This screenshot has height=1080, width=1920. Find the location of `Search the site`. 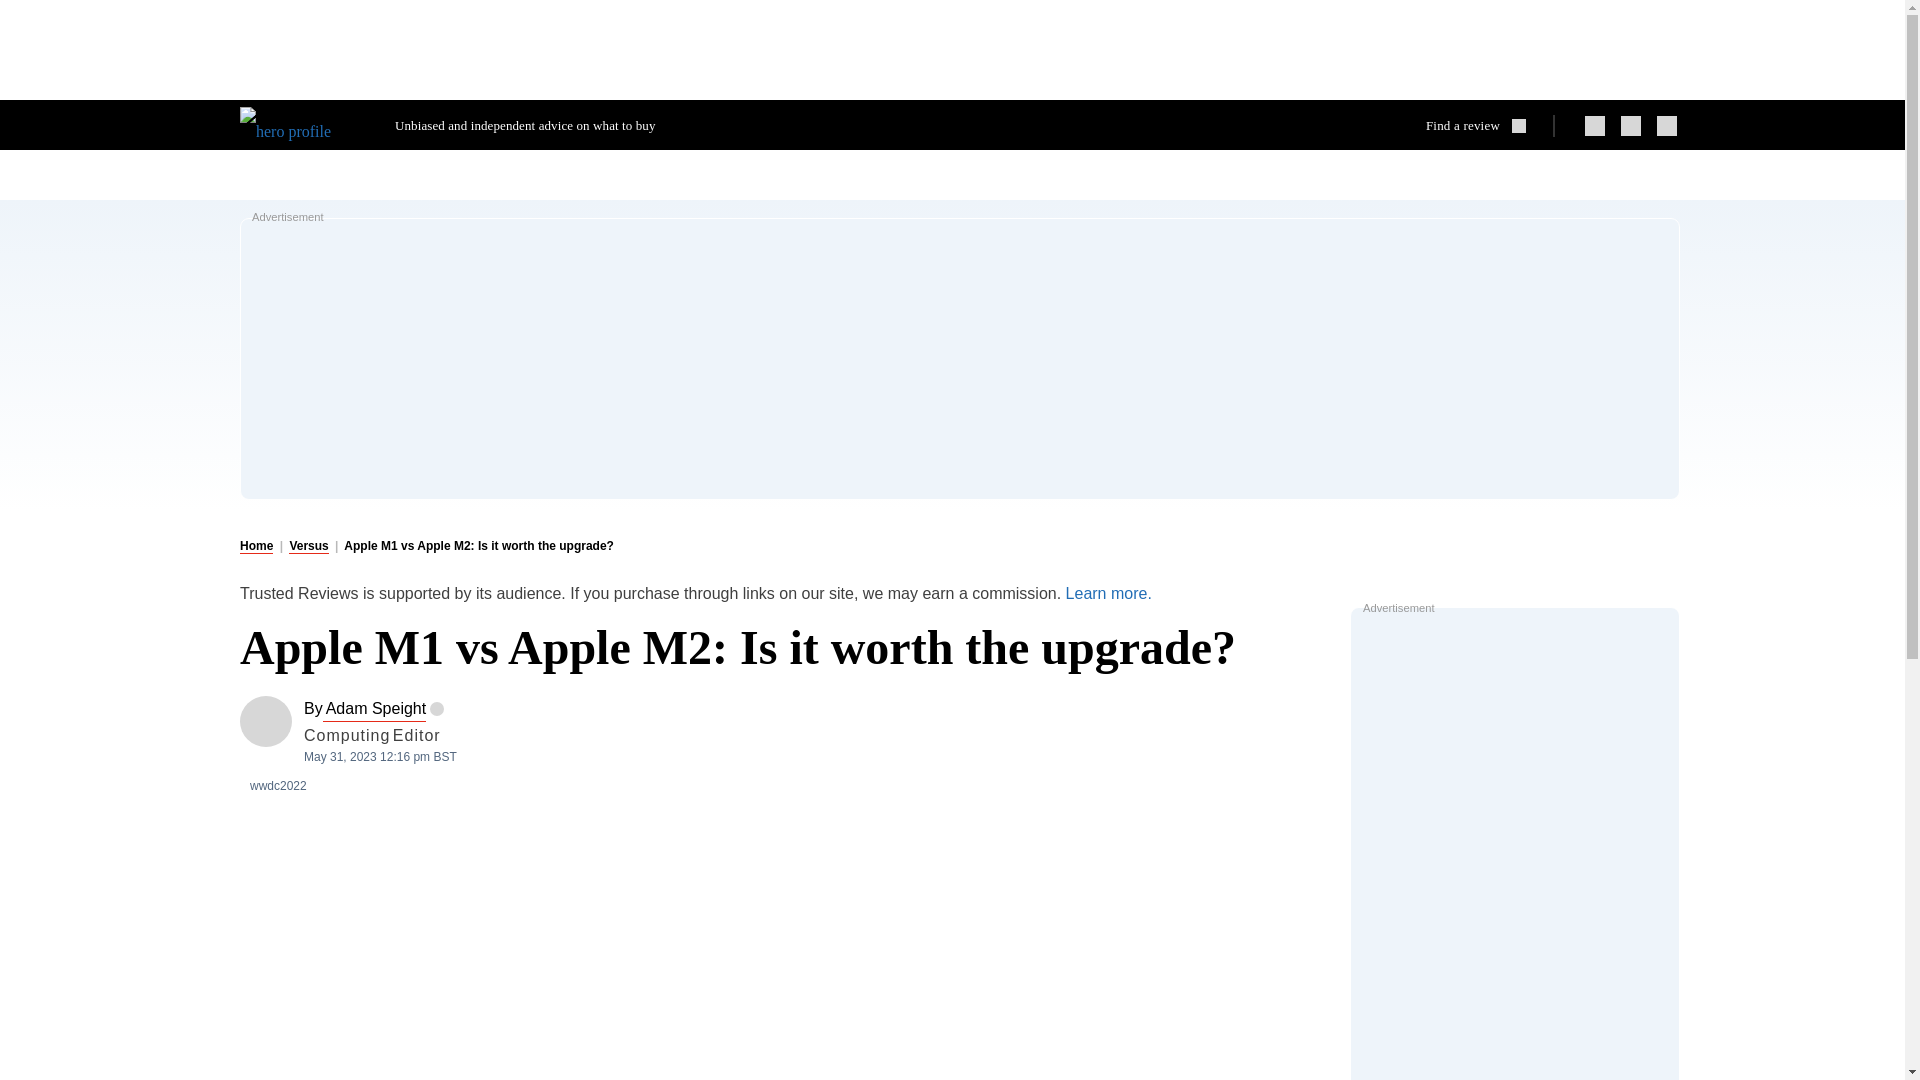

Search the site is located at coordinates (1483, 125).